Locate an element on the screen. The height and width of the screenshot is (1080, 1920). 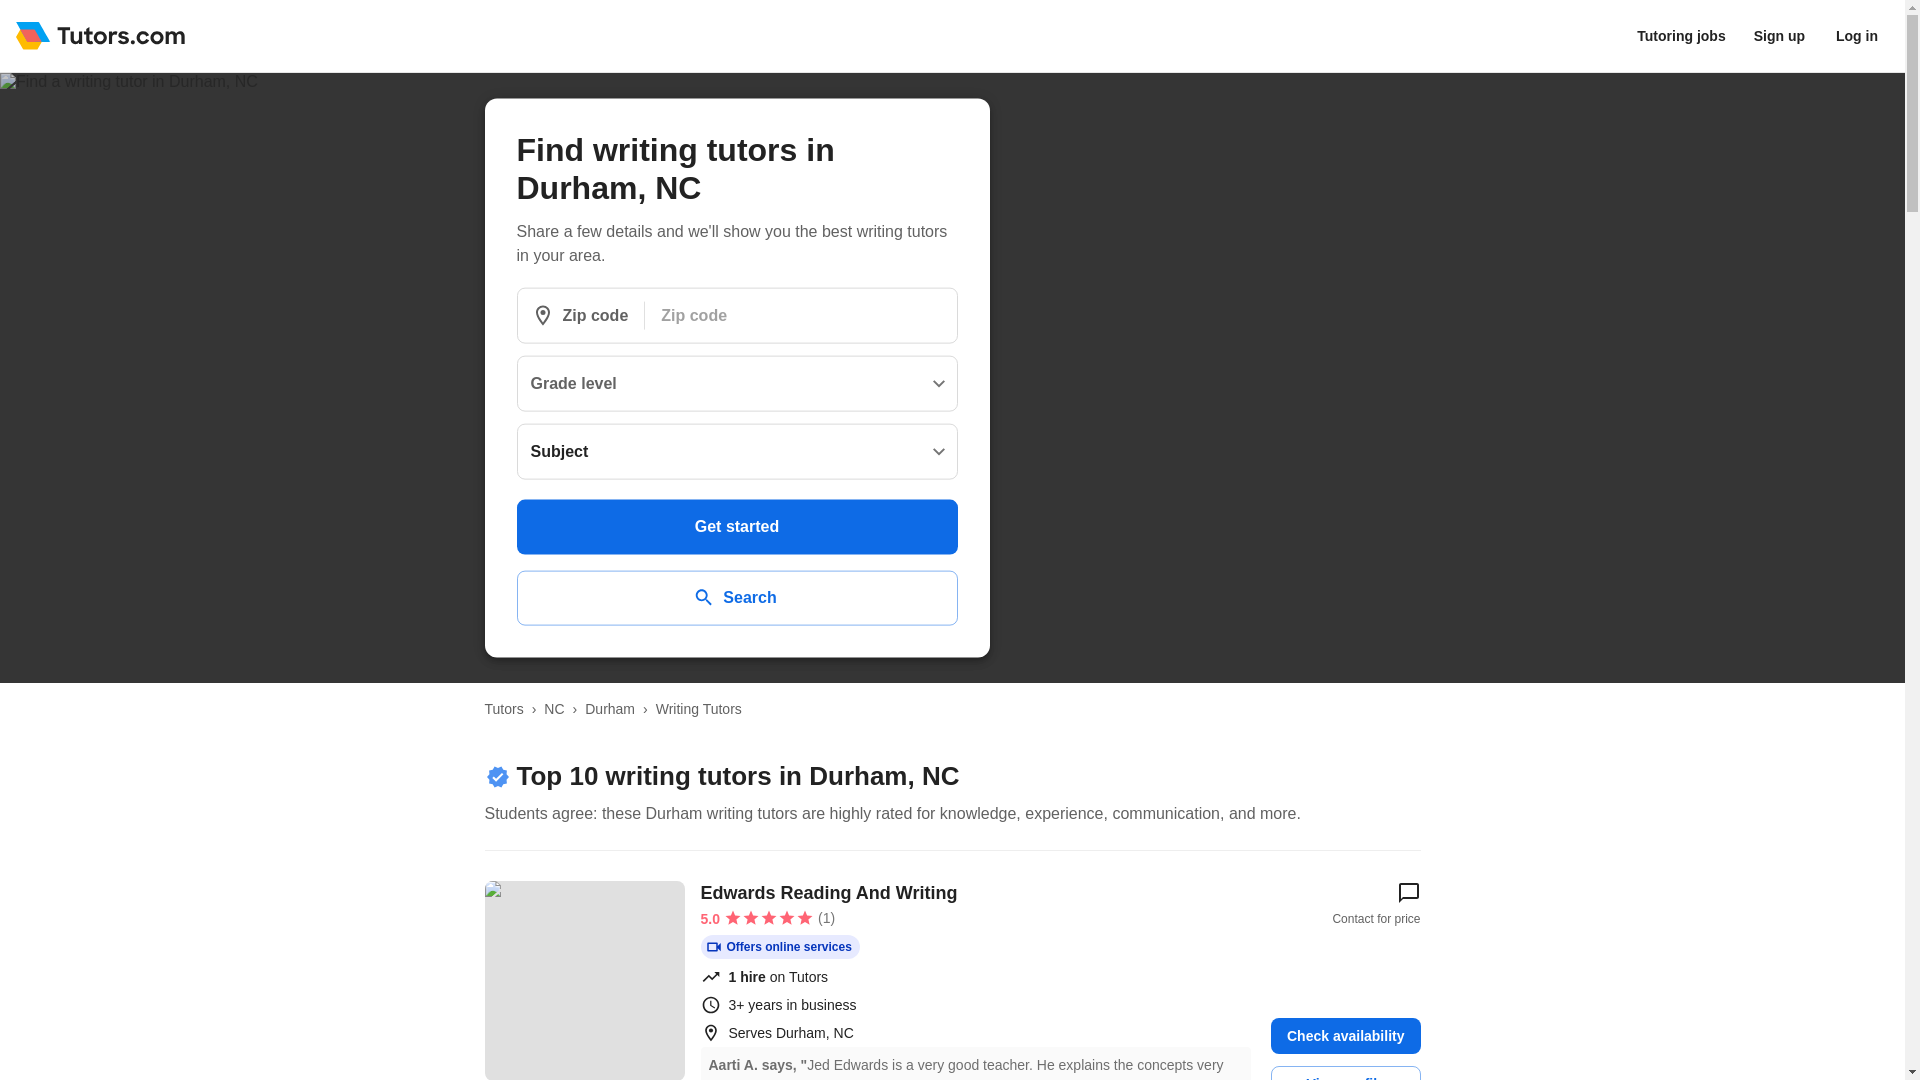
Writing Tutors is located at coordinates (698, 708).